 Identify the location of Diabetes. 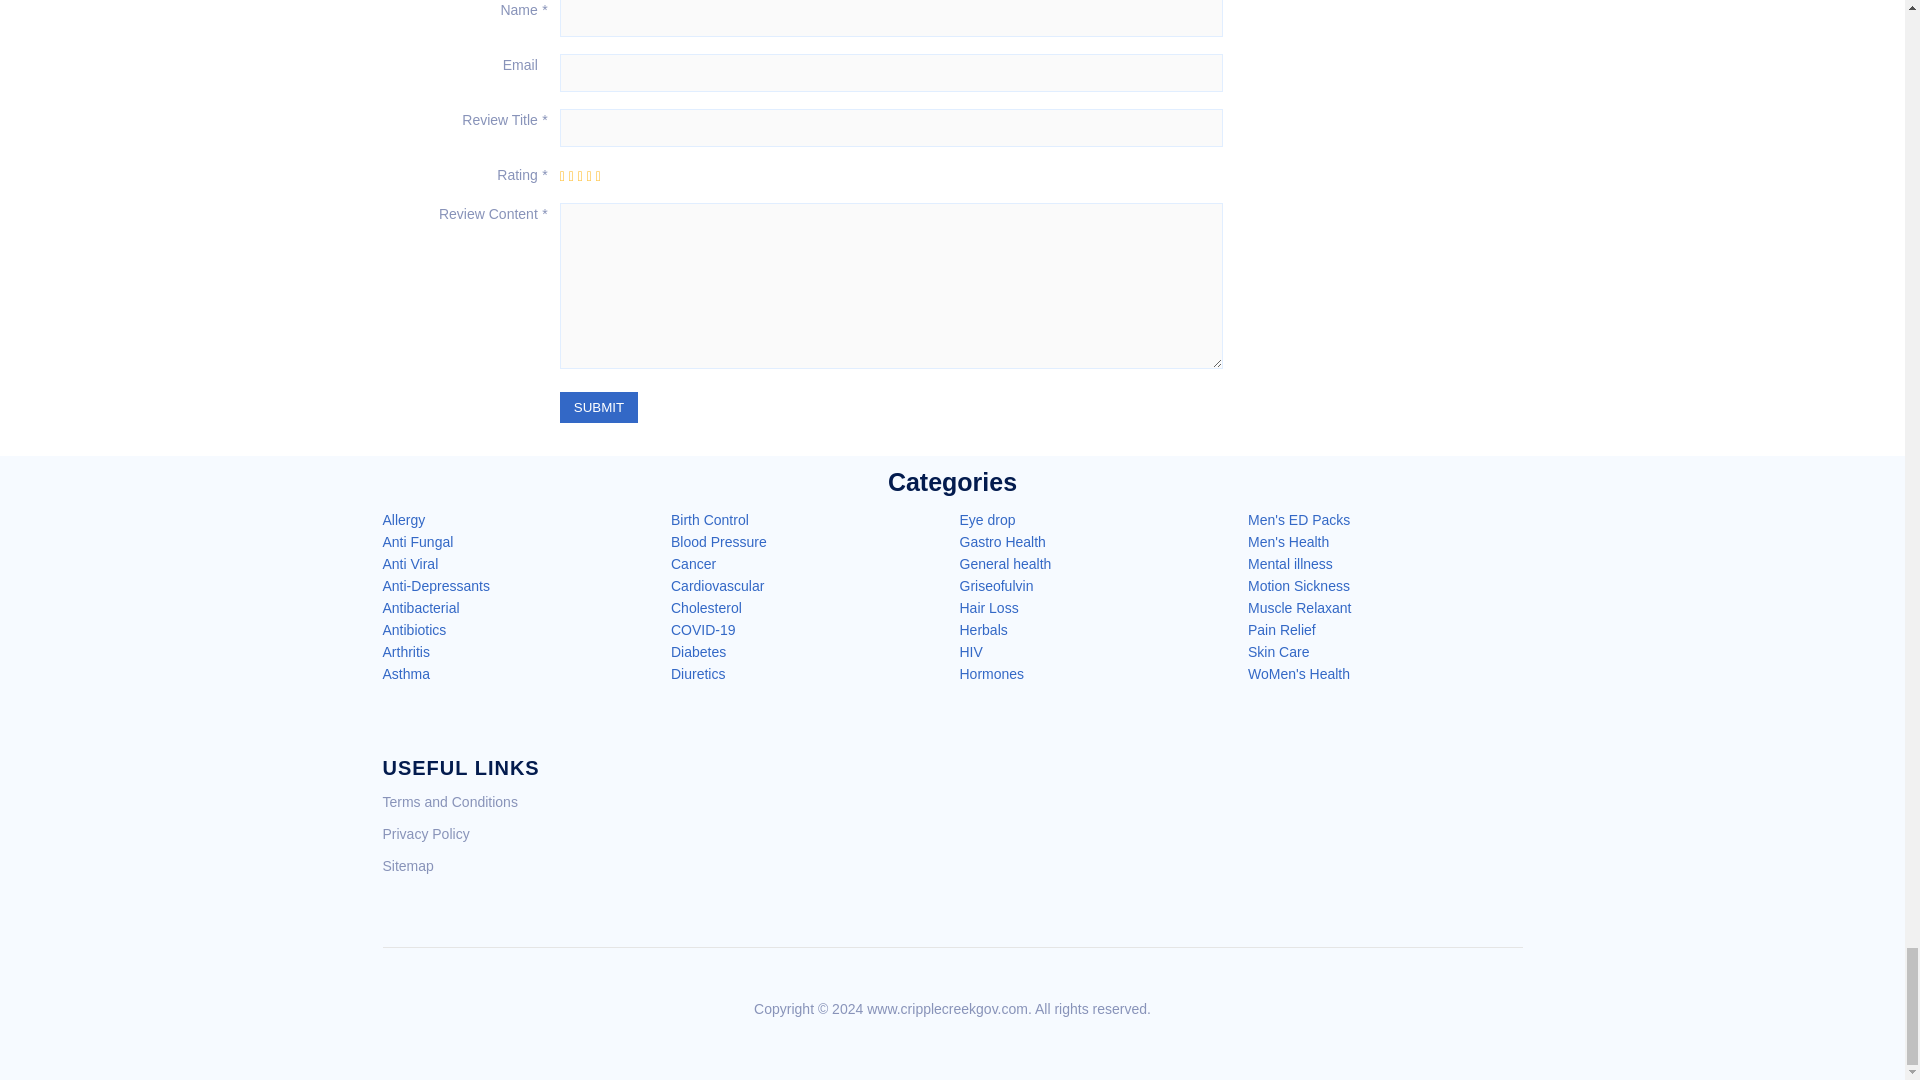
(698, 651).